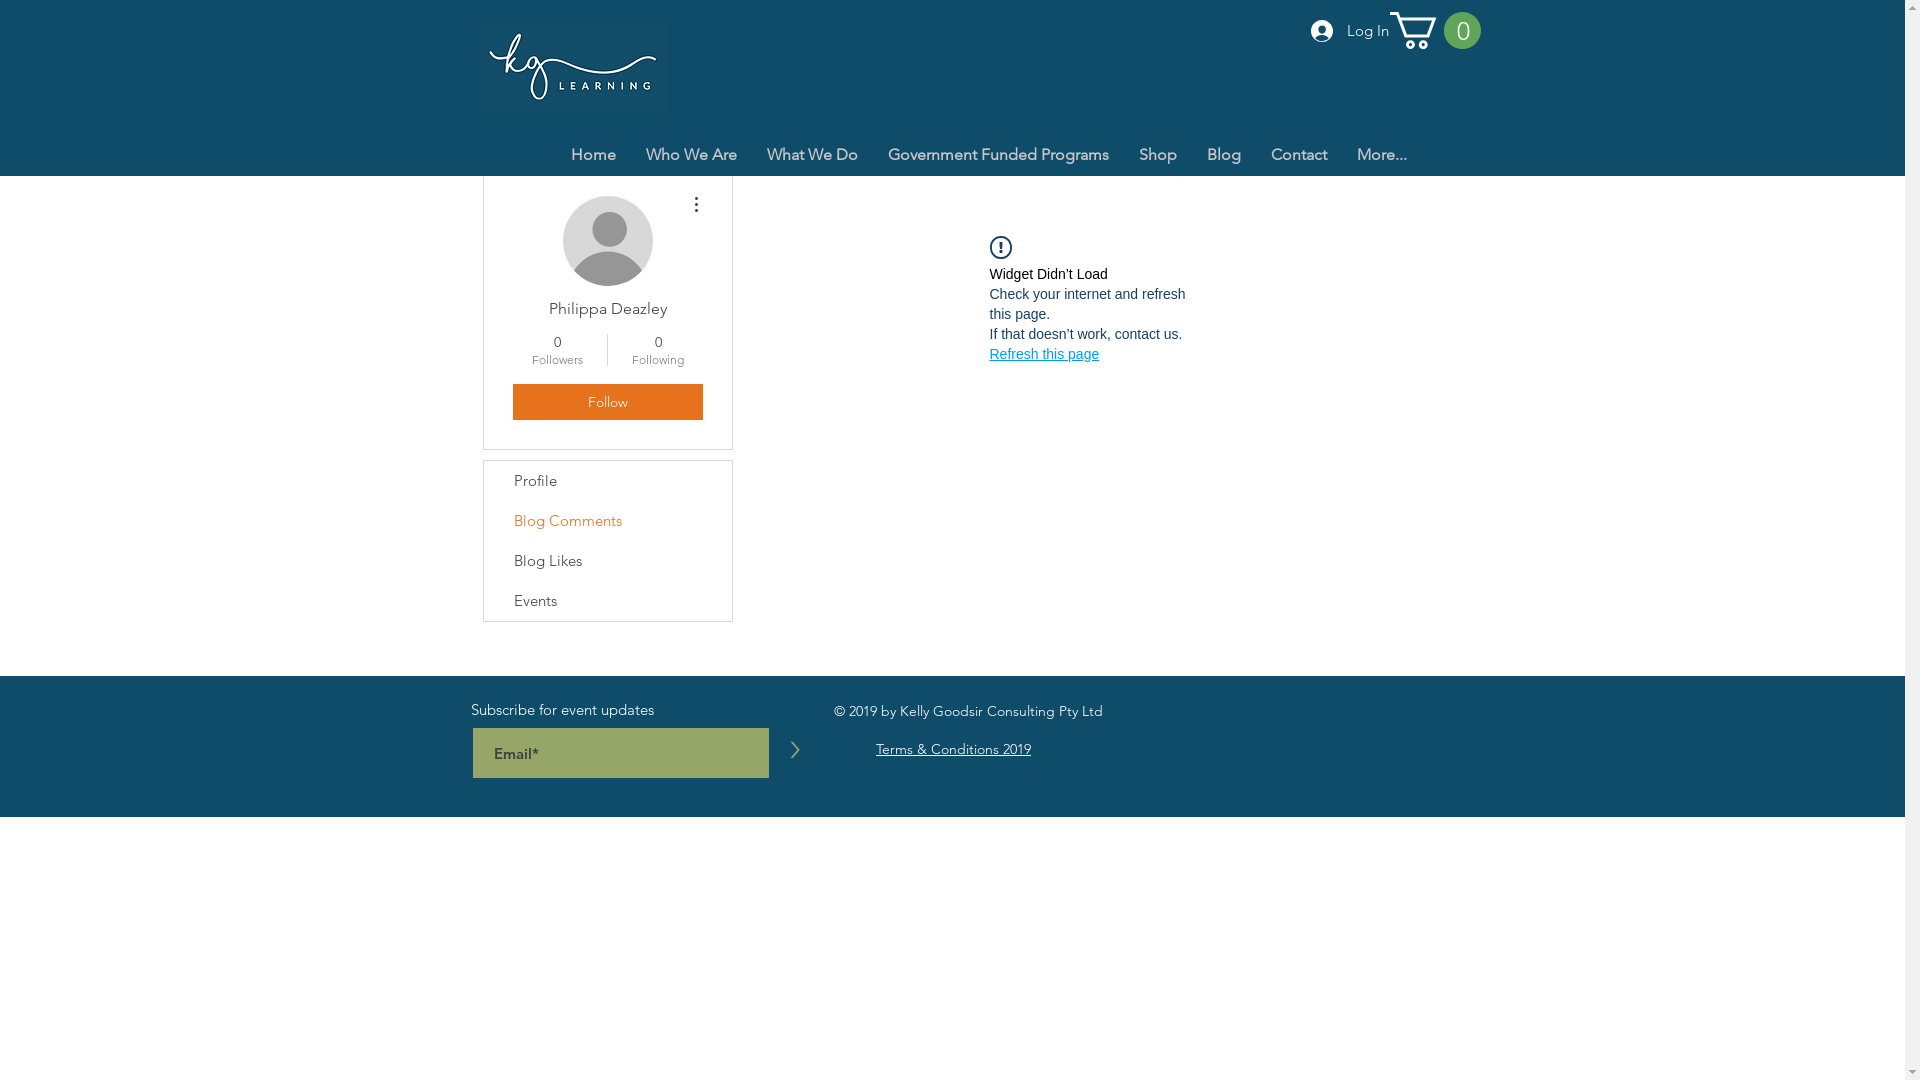 The height and width of the screenshot is (1080, 1920). What do you see at coordinates (608, 481) in the screenshot?
I see `Profile` at bounding box center [608, 481].